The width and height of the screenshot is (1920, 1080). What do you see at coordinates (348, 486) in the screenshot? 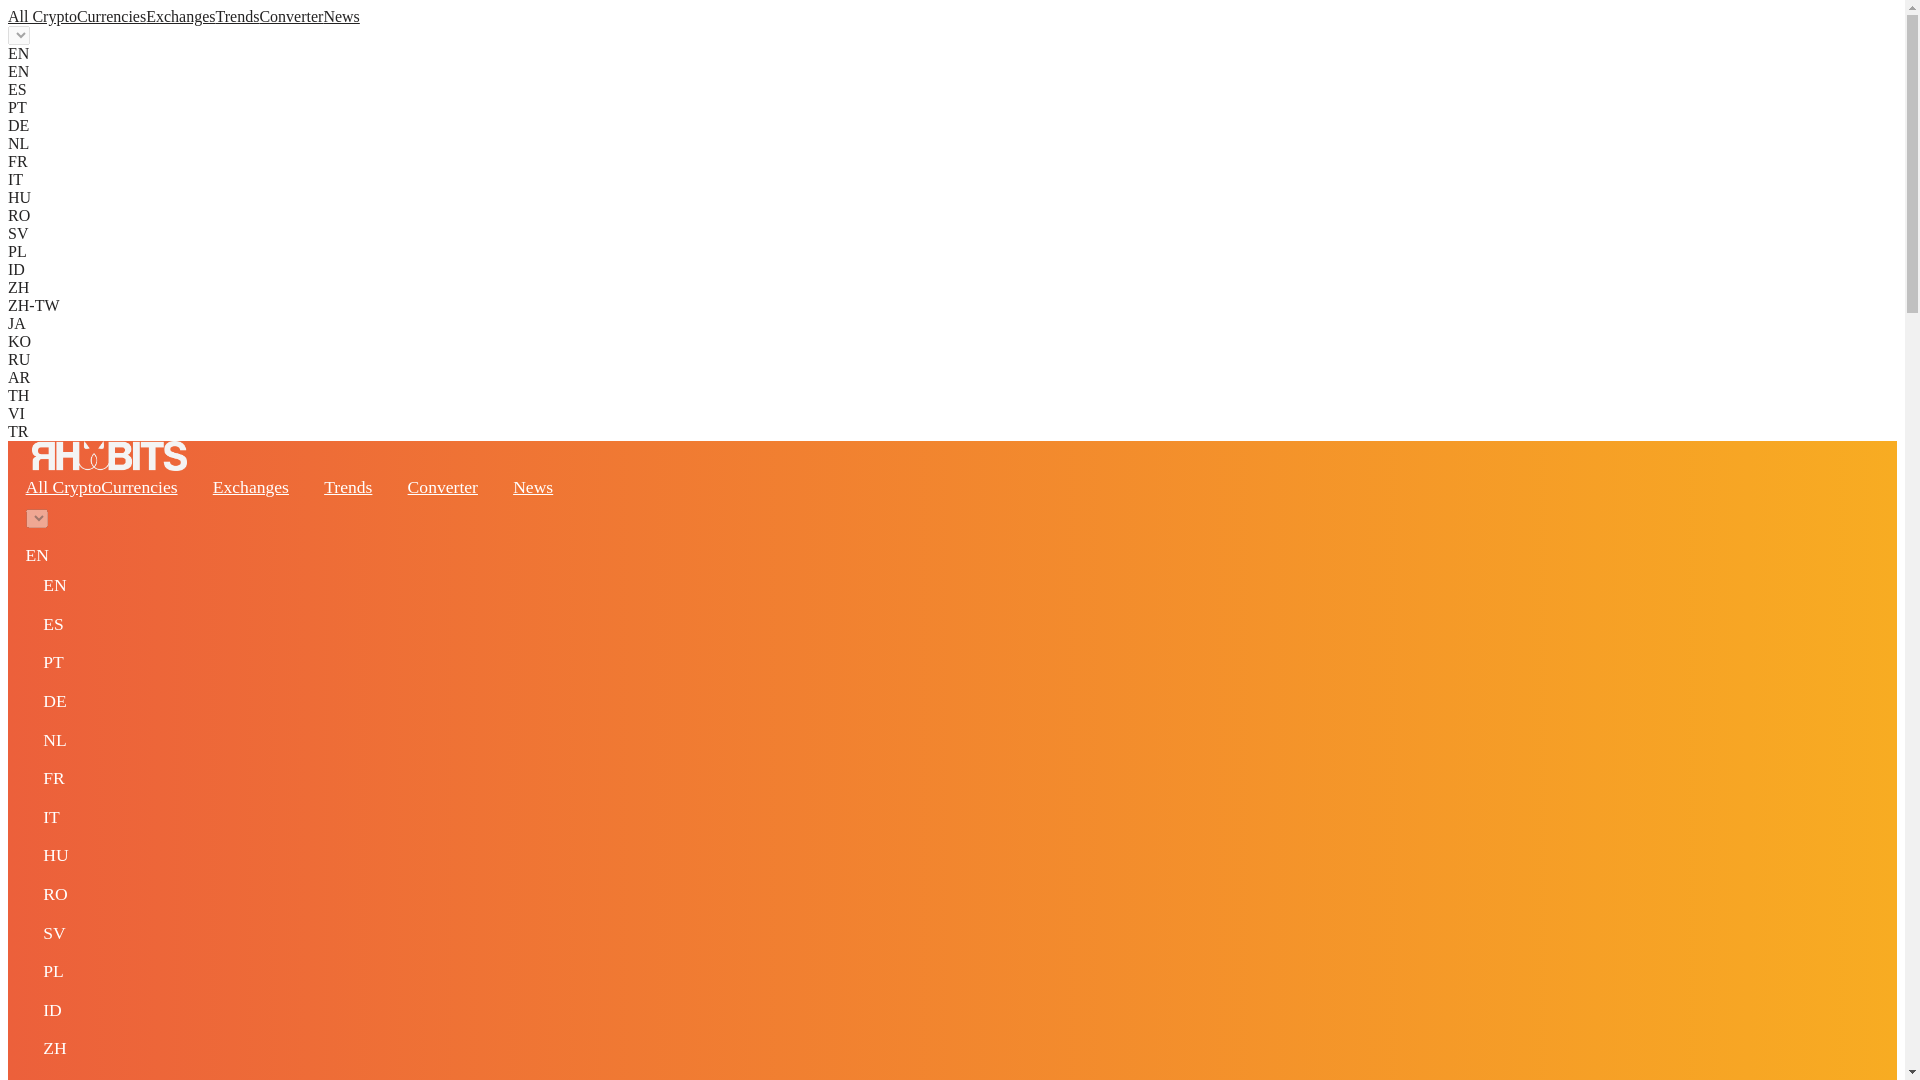
I see `Trends` at bounding box center [348, 486].